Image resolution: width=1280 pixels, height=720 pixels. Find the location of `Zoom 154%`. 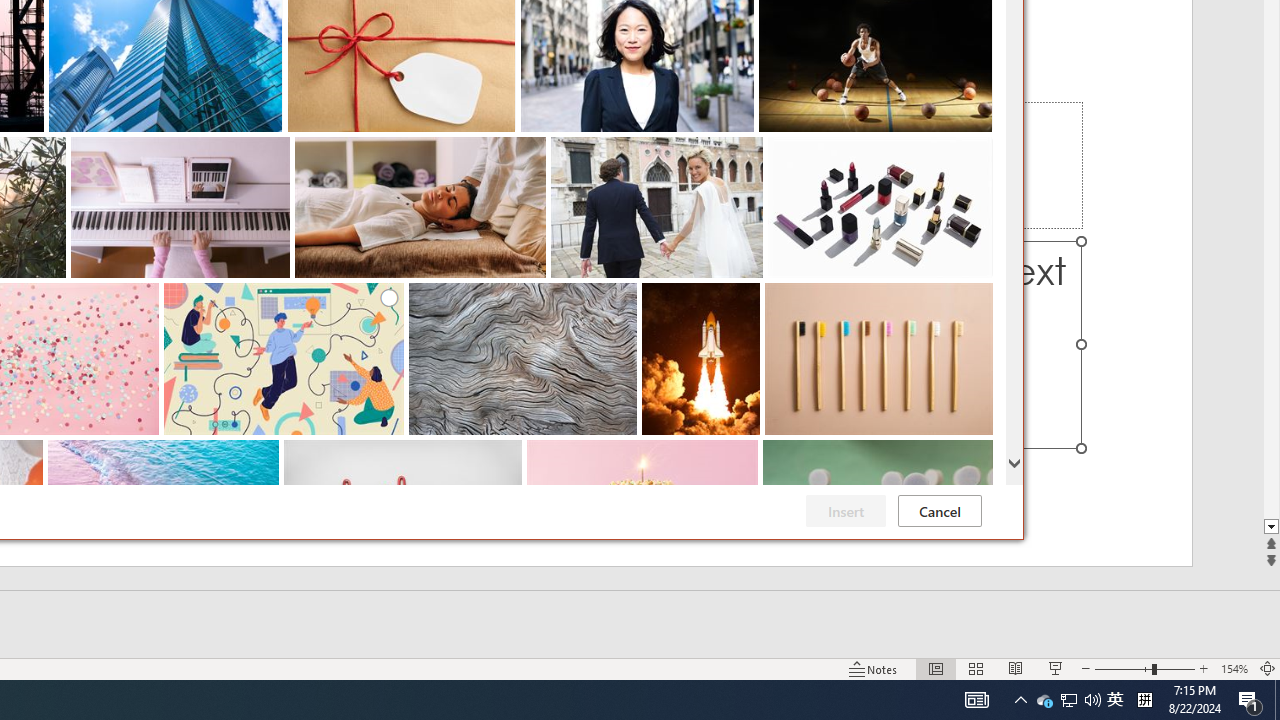

Zoom 154% is located at coordinates (1234, 668).